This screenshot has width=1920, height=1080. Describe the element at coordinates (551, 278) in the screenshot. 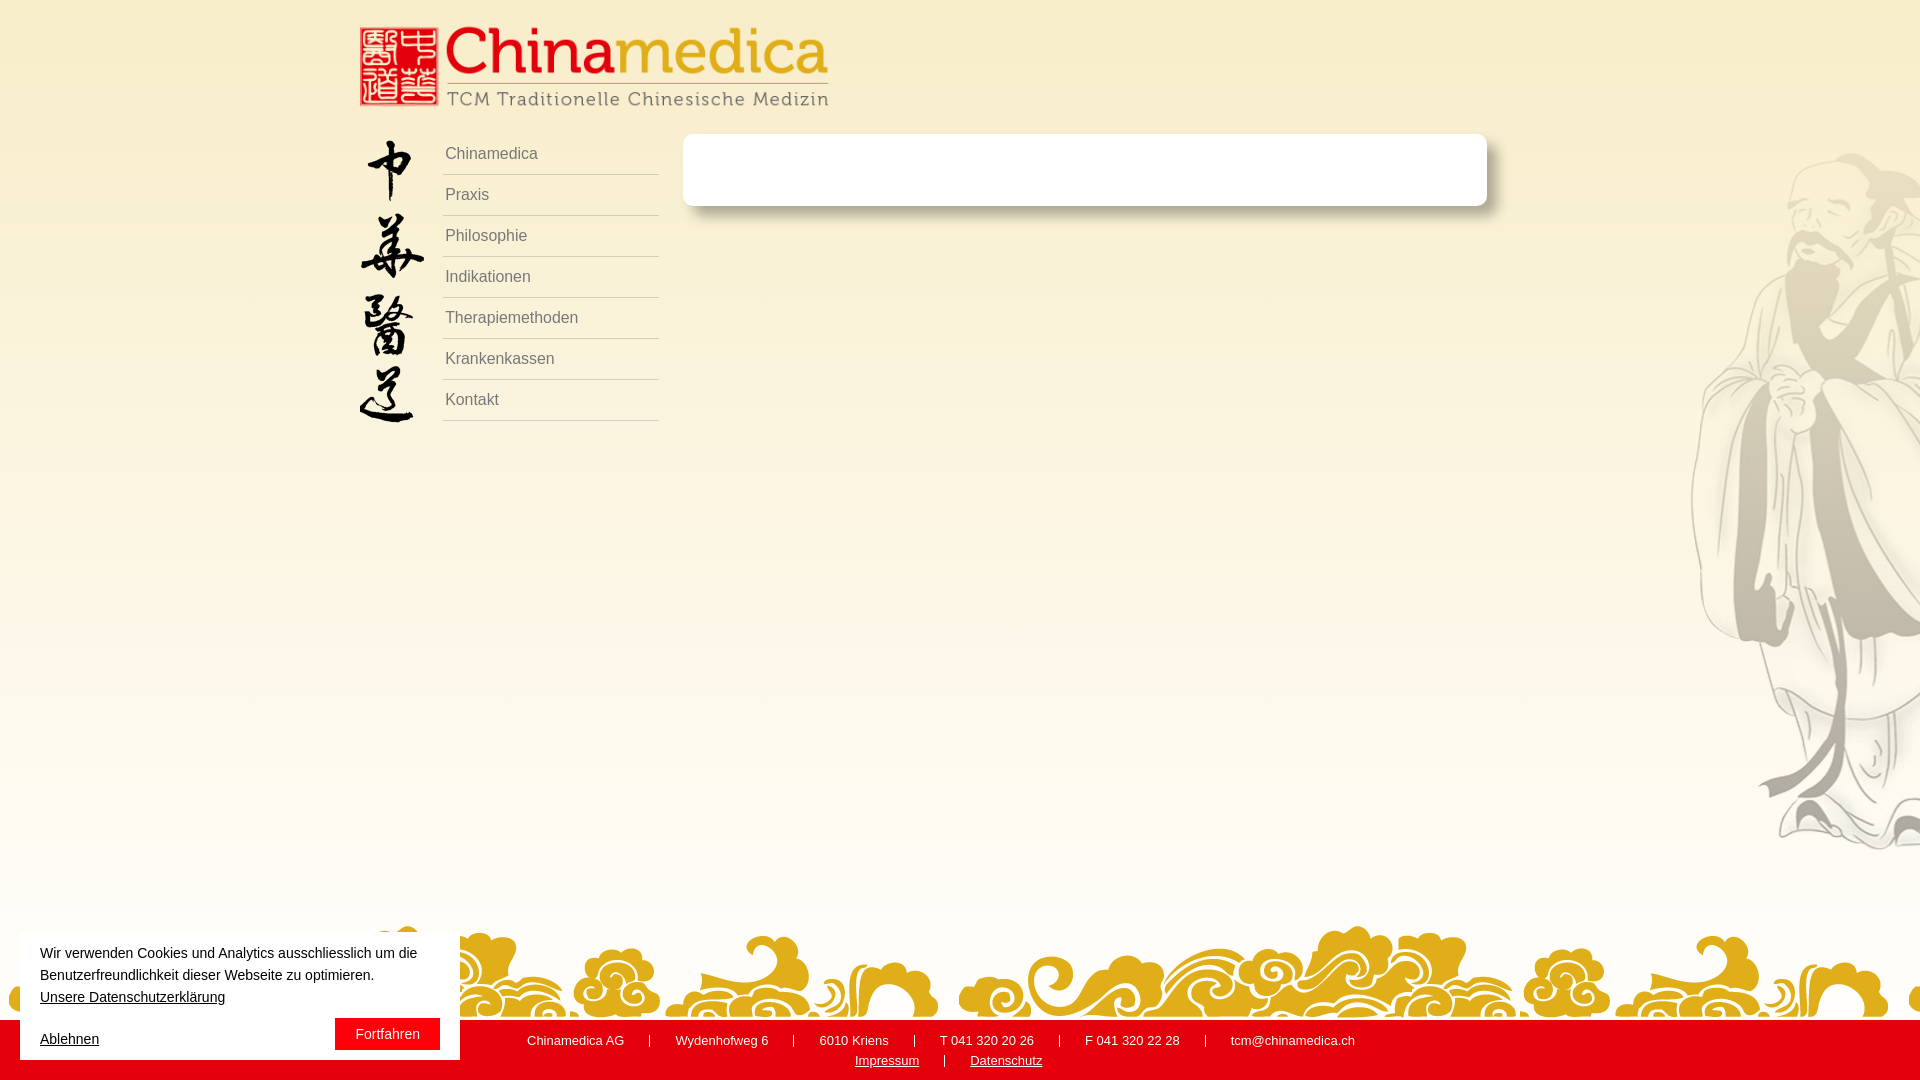

I see `Indikationen` at that location.